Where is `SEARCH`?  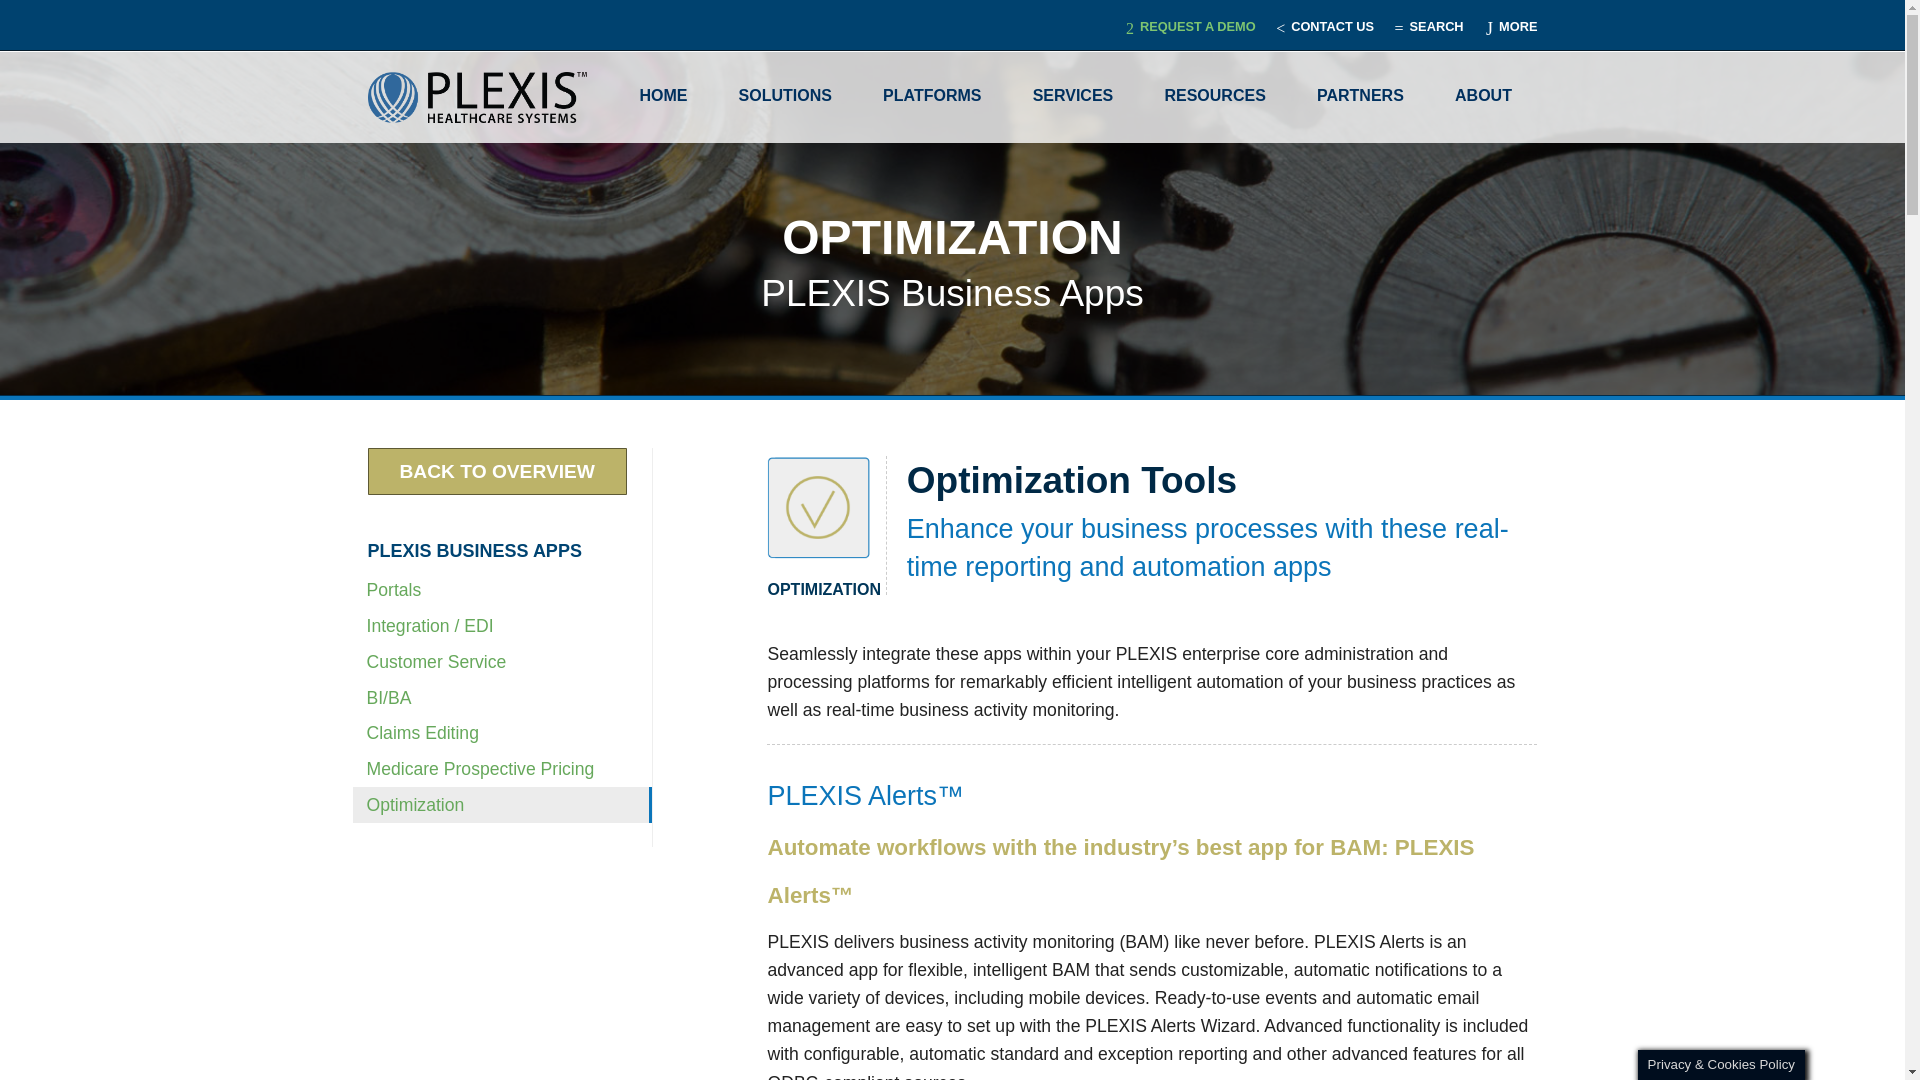 SEARCH is located at coordinates (1429, 26).